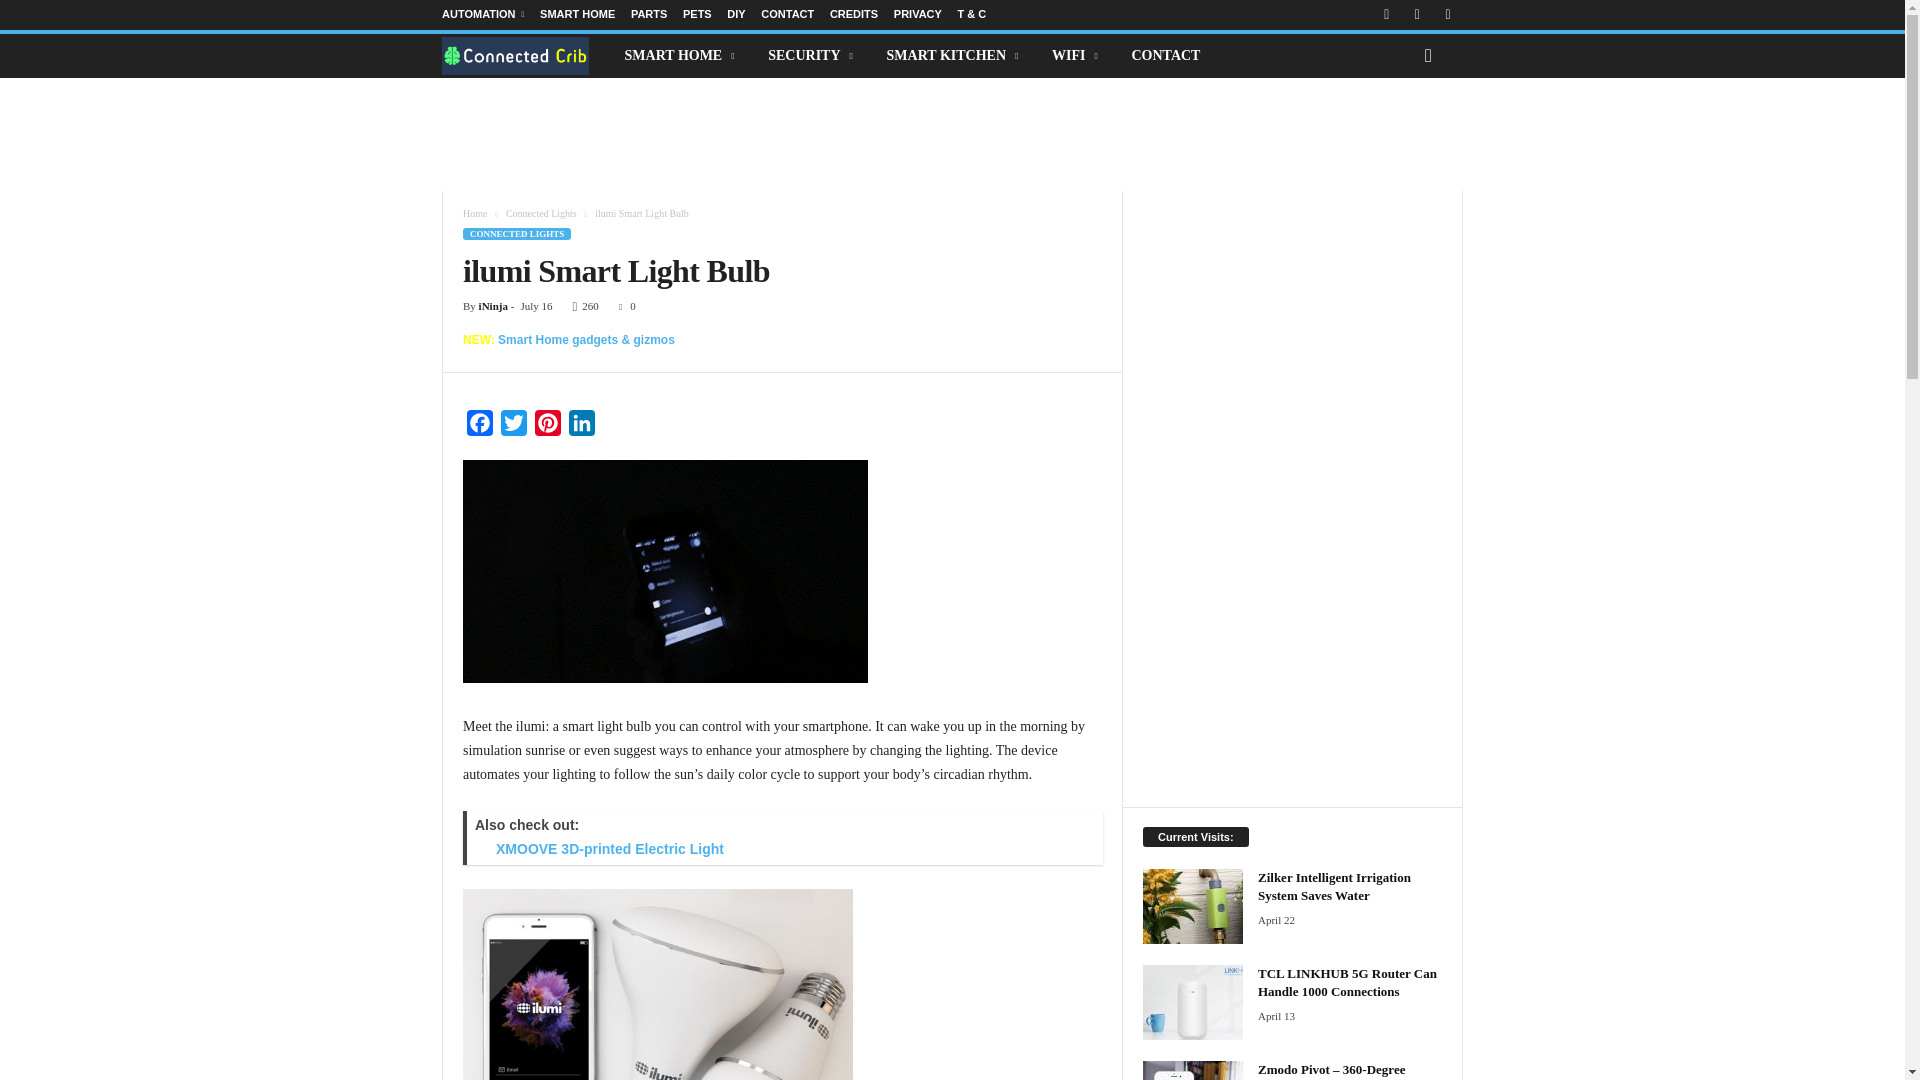 Image resolution: width=1920 pixels, height=1080 pixels. Describe the element at coordinates (698, 14) in the screenshot. I see `PETS` at that location.